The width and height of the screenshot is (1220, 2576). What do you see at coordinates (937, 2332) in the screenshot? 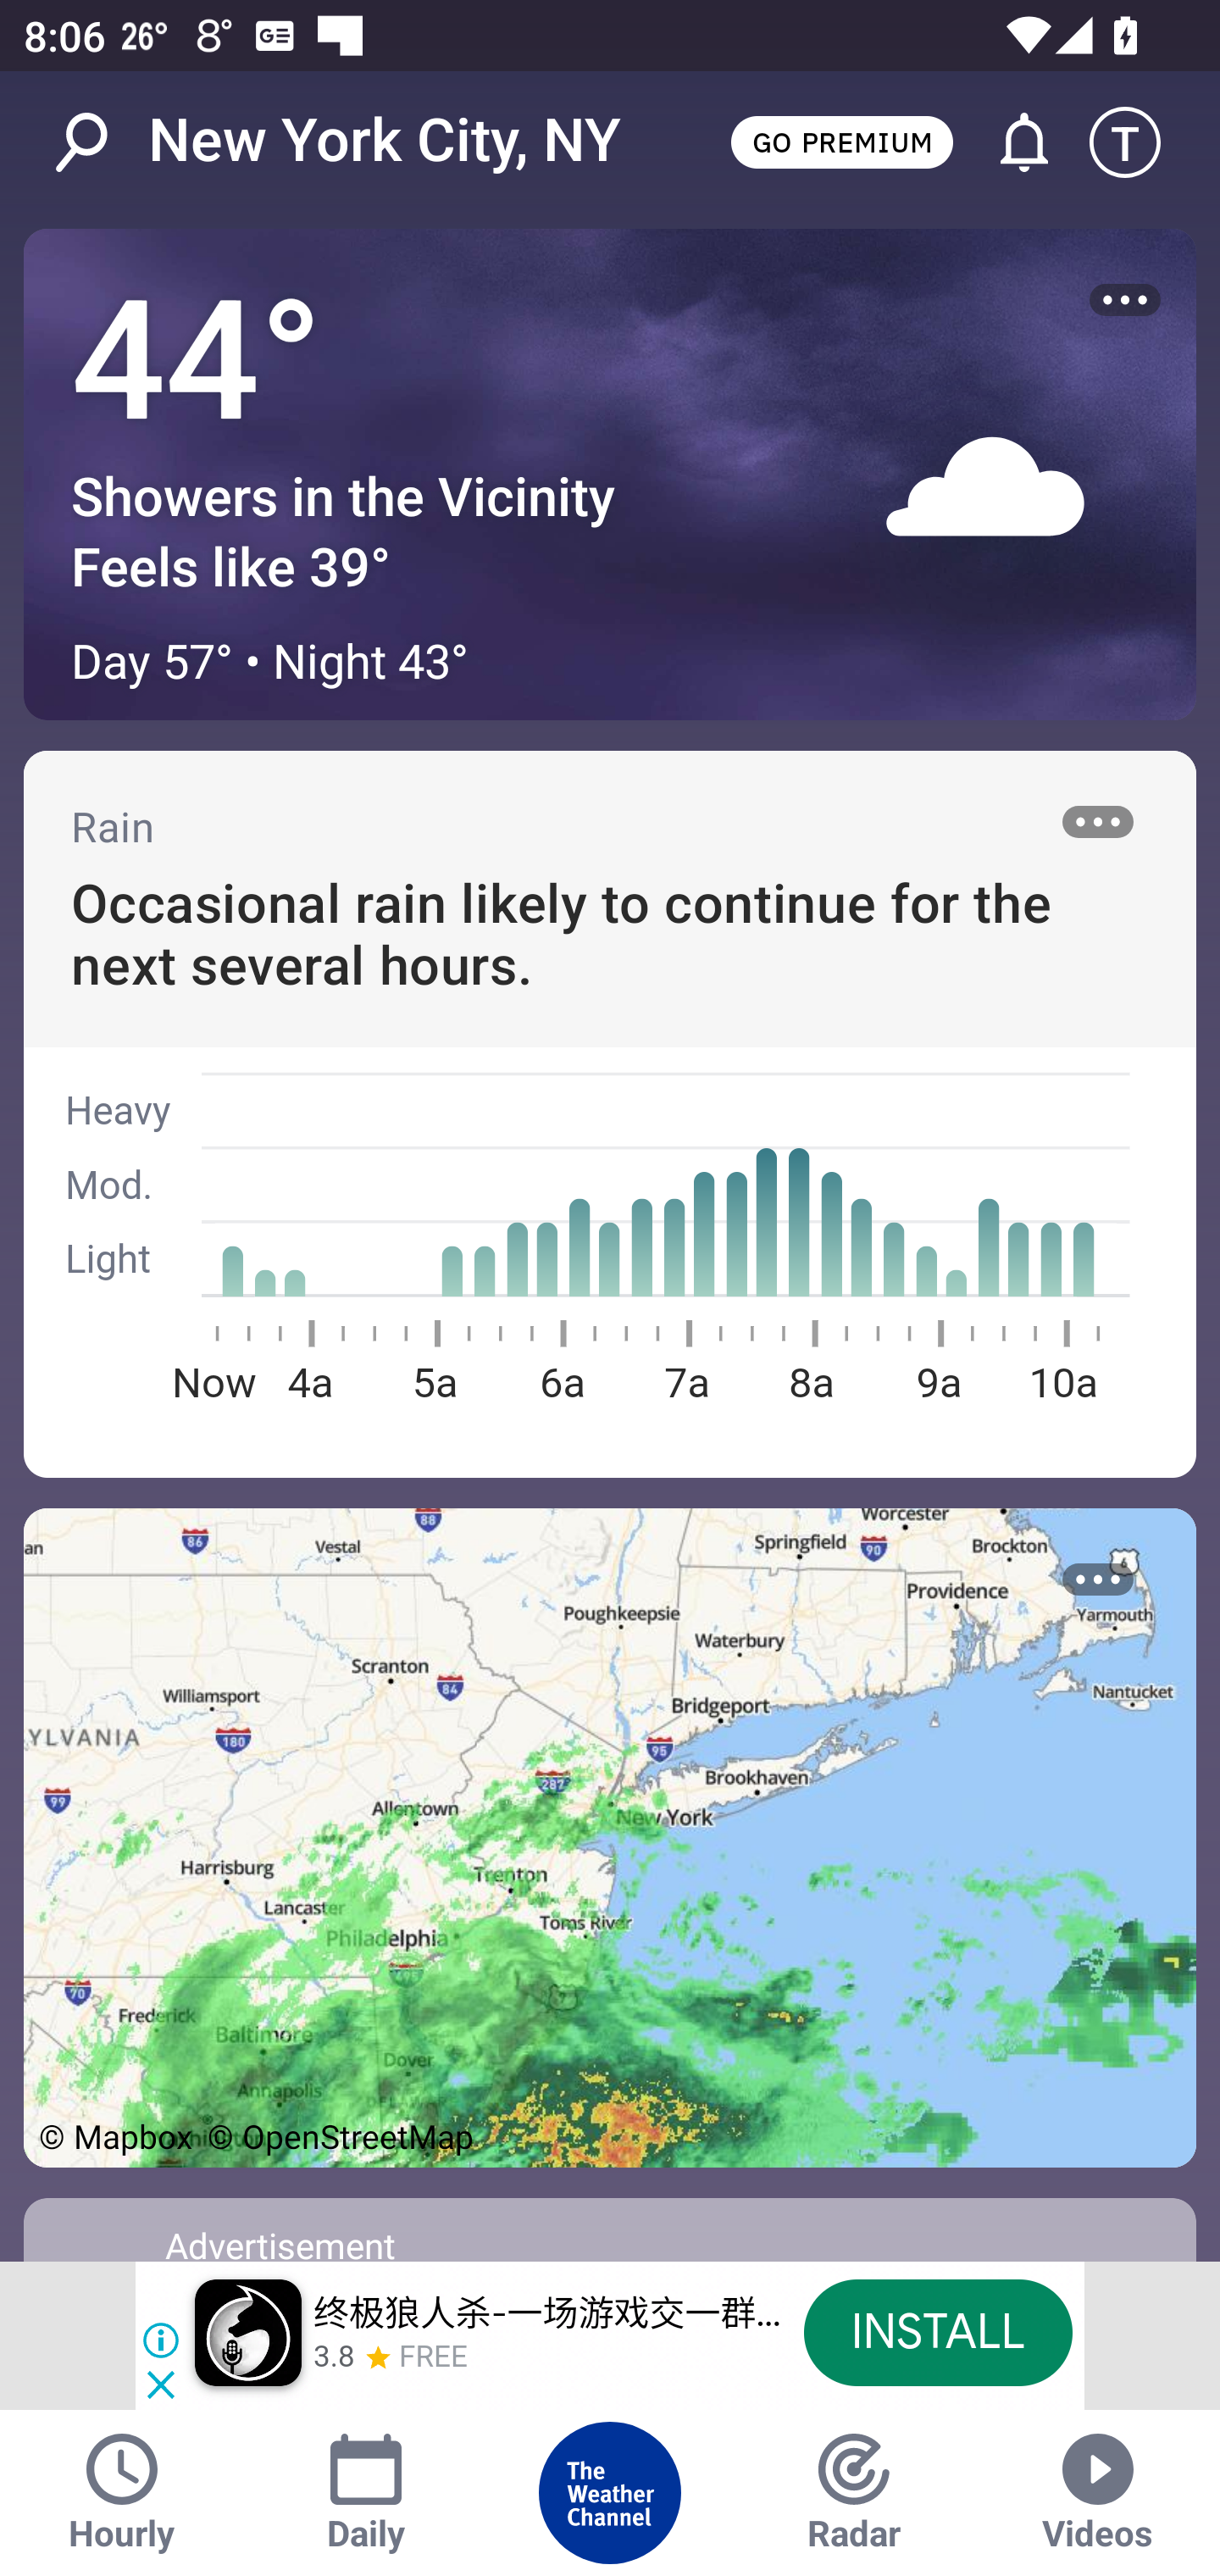
I see `INSTALL` at bounding box center [937, 2332].